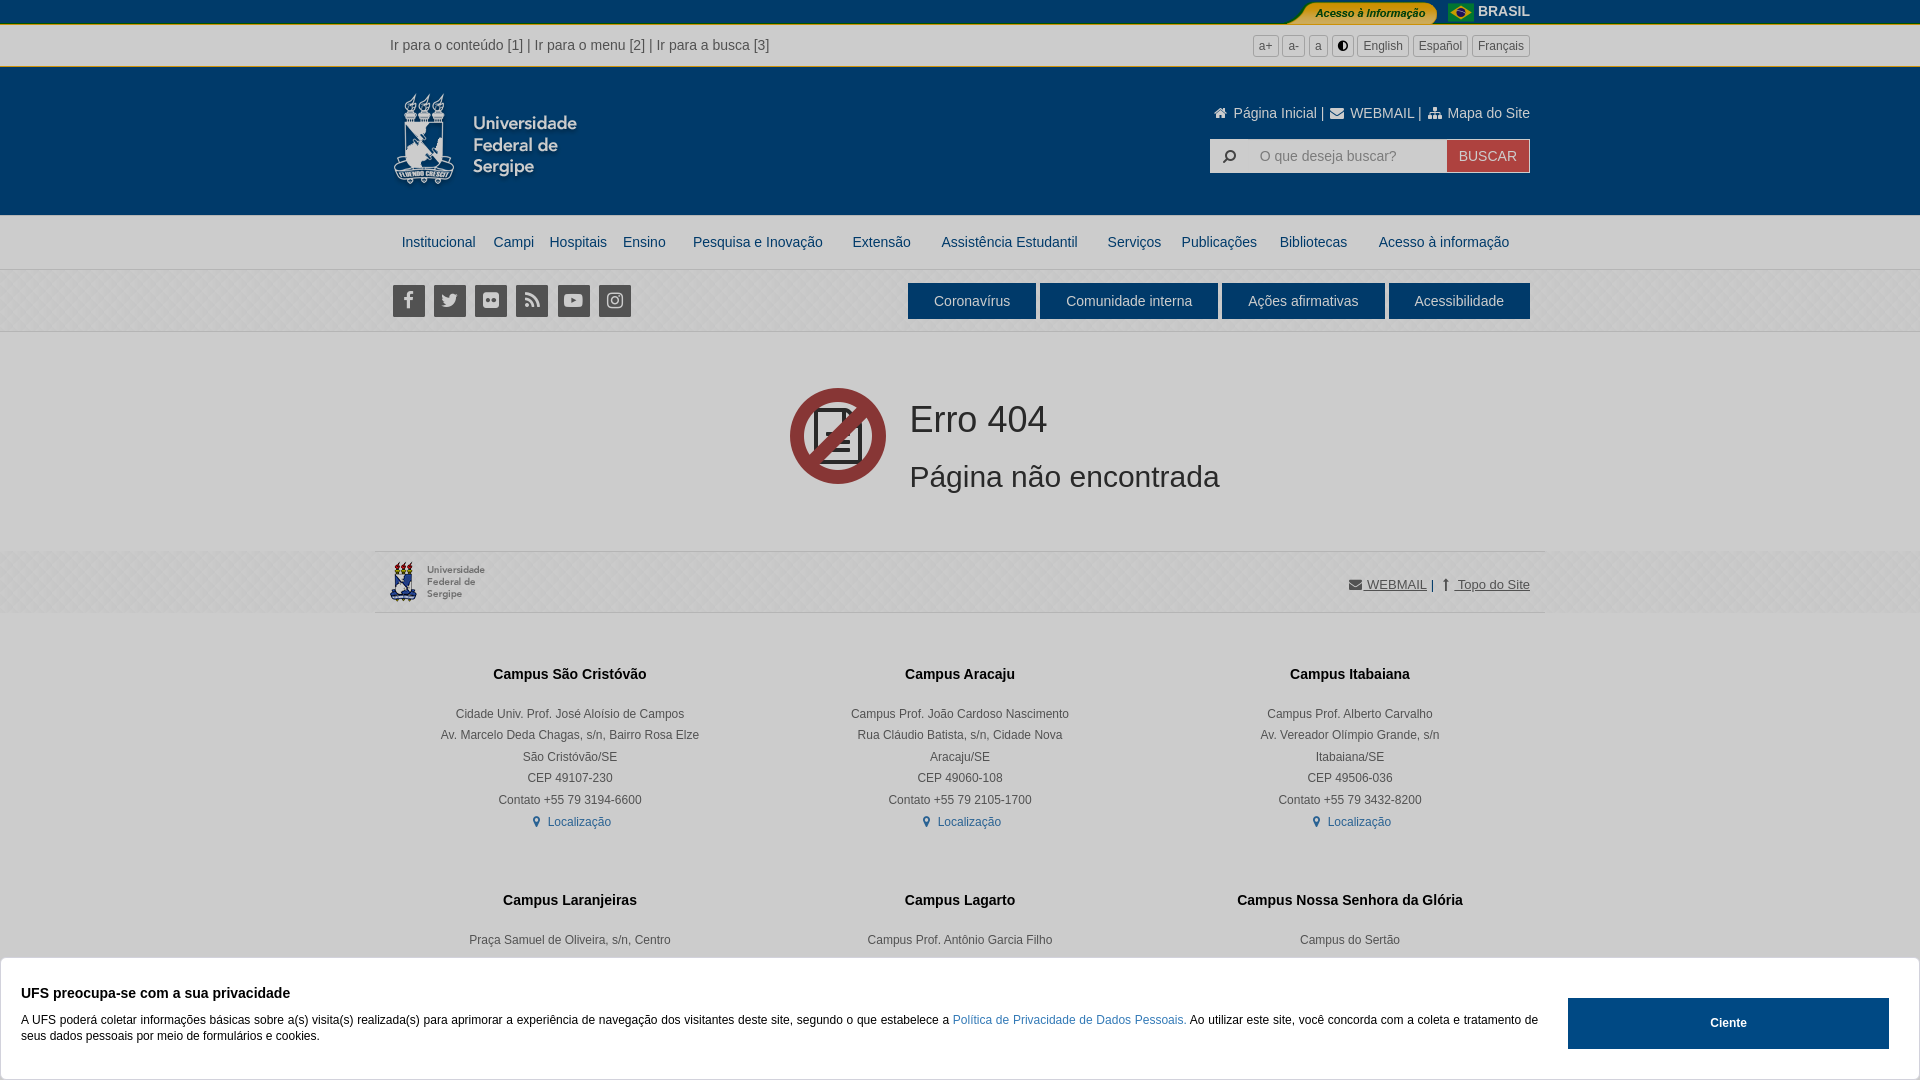  What do you see at coordinates (614, 300) in the screenshot?
I see `Instagram` at bounding box center [614, 300].